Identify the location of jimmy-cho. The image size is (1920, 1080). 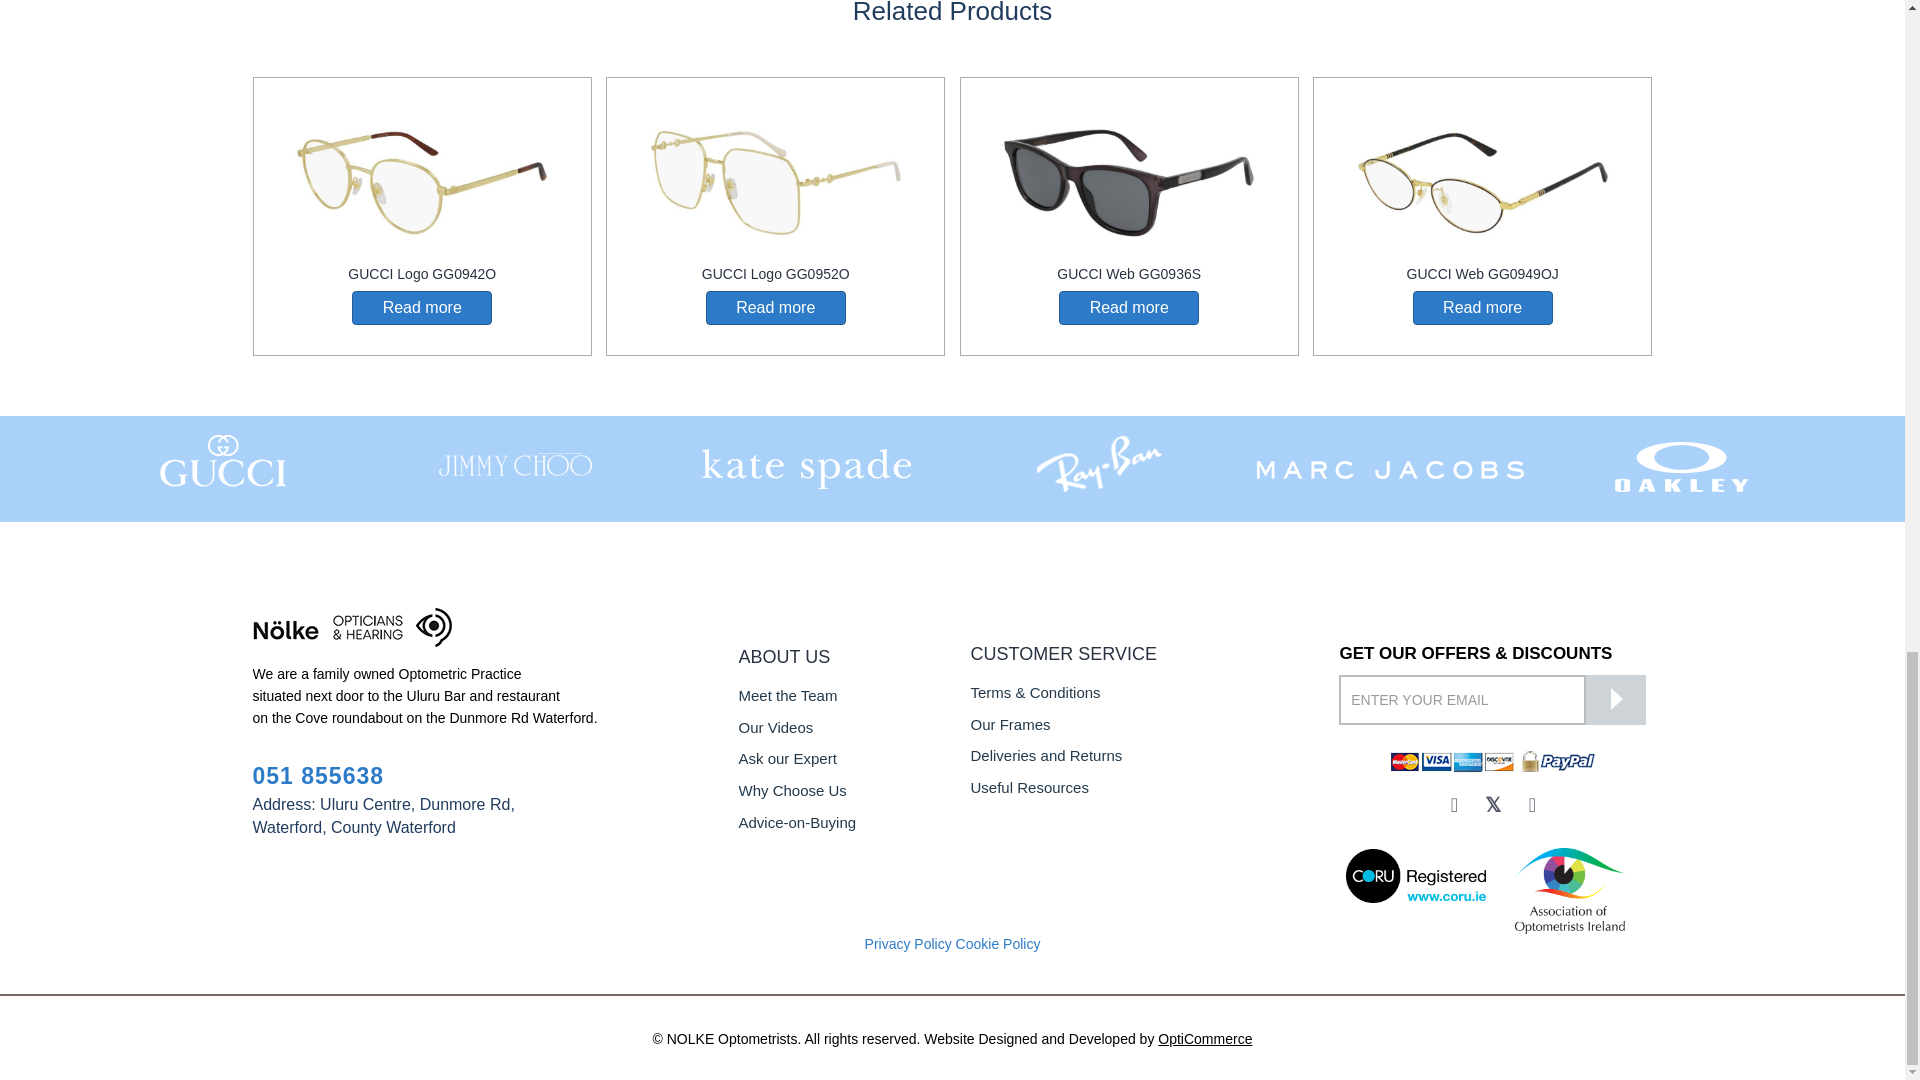
(515, 463).